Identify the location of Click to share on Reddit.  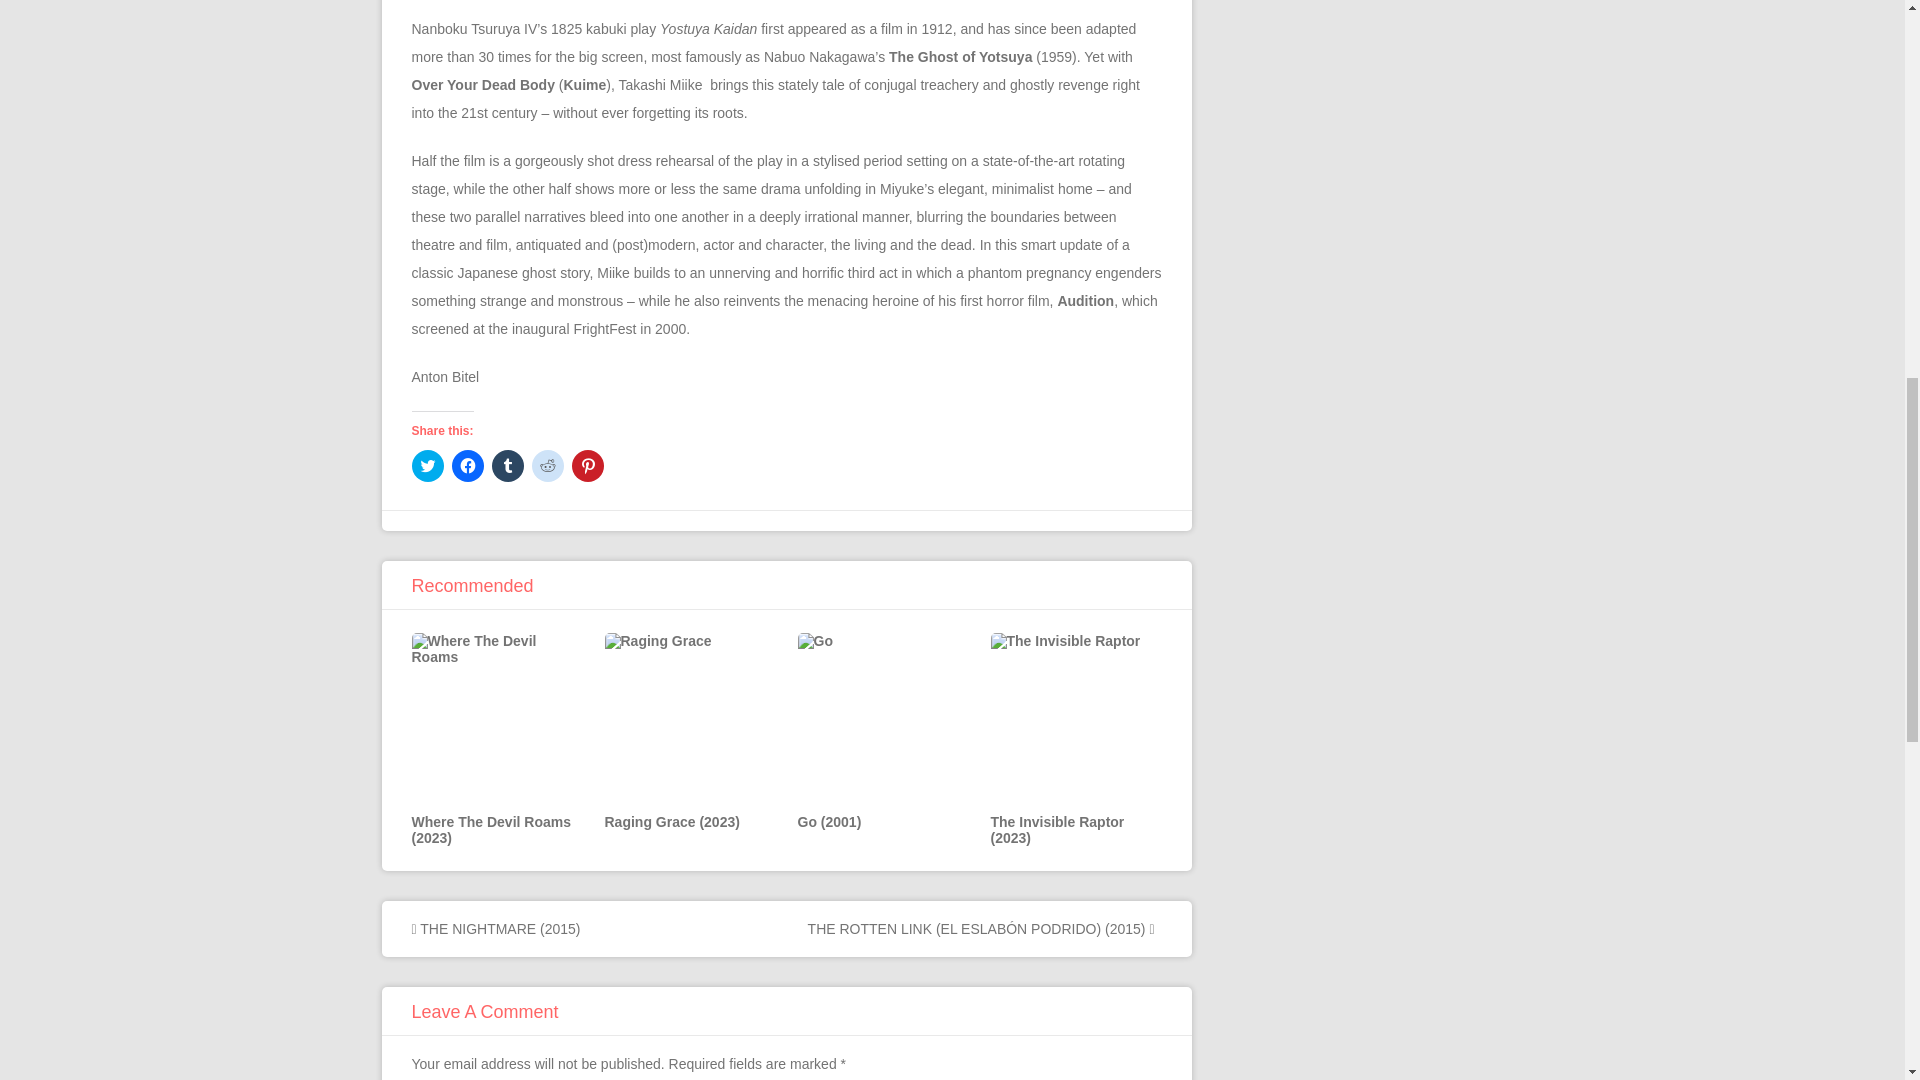
(548, 466).